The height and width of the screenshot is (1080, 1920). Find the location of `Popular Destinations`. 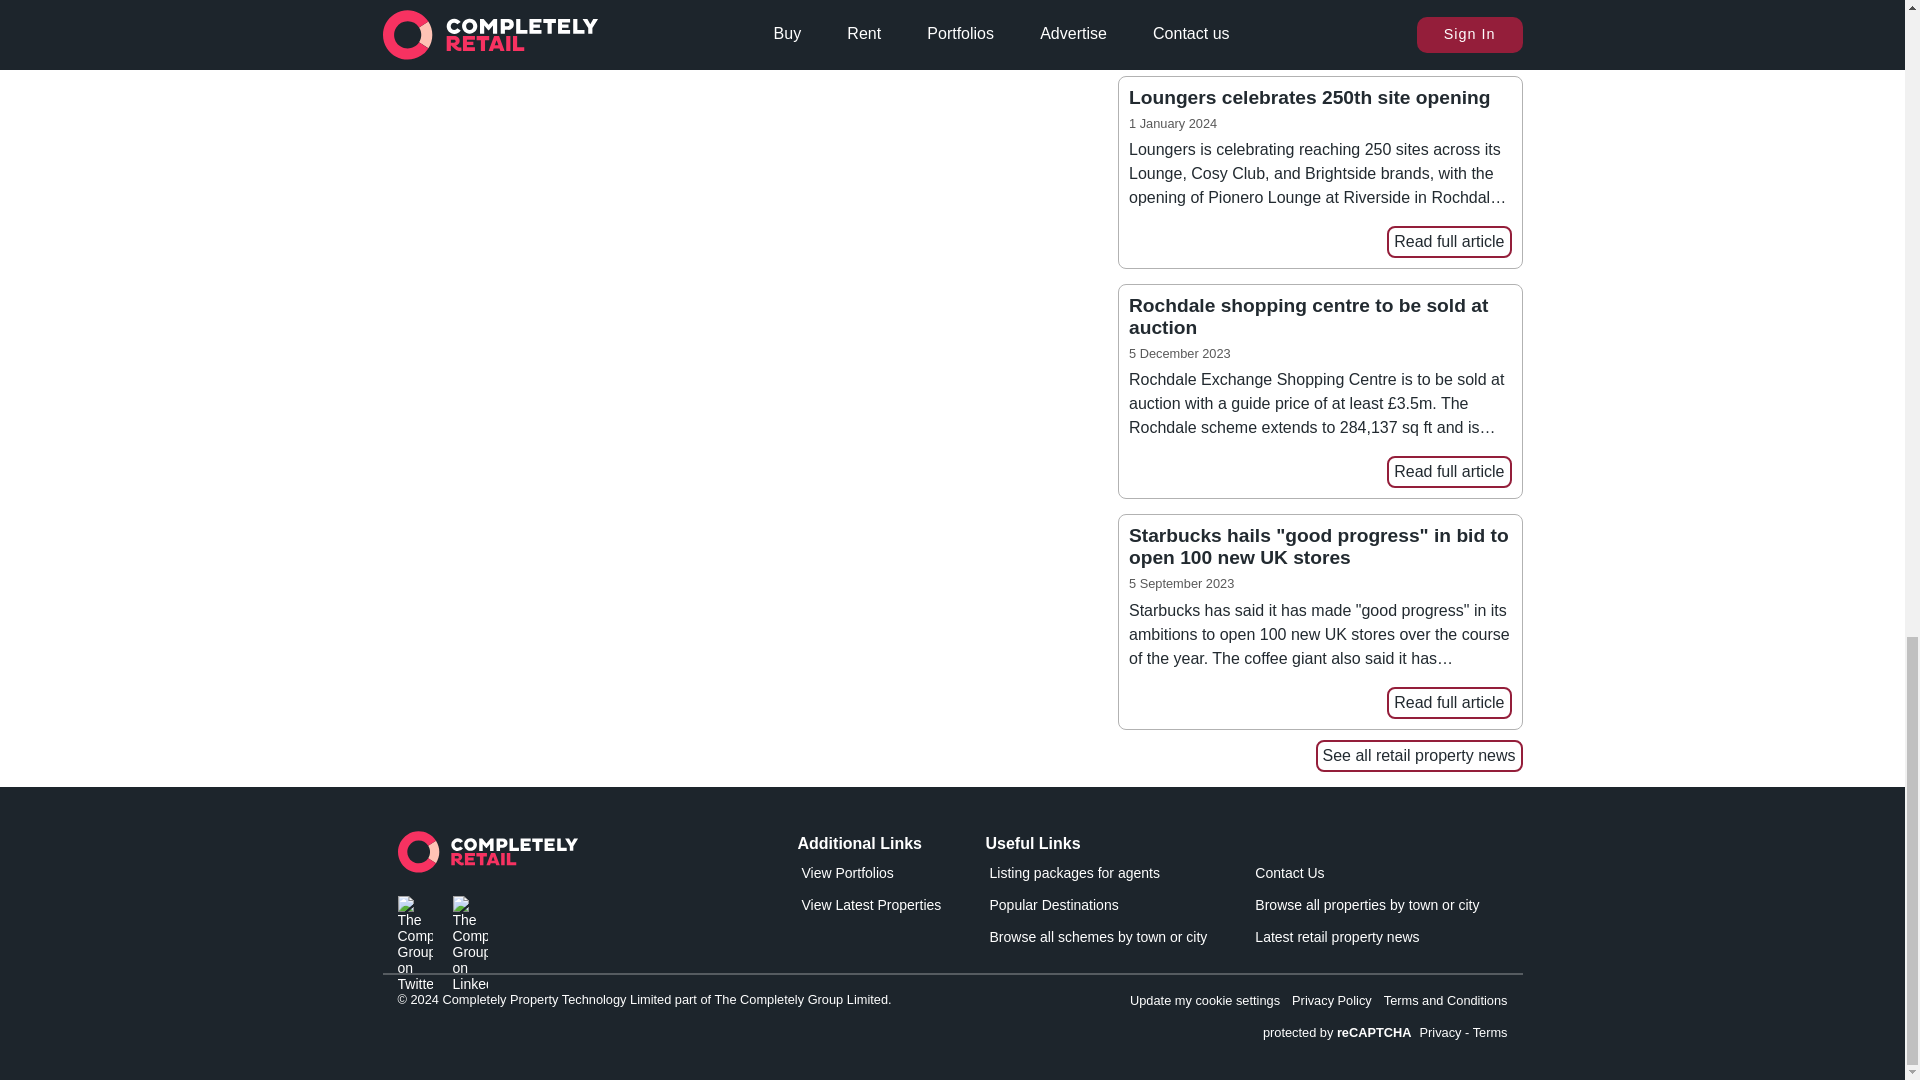

Popular Destinations is located at coordinates (1098, 909).